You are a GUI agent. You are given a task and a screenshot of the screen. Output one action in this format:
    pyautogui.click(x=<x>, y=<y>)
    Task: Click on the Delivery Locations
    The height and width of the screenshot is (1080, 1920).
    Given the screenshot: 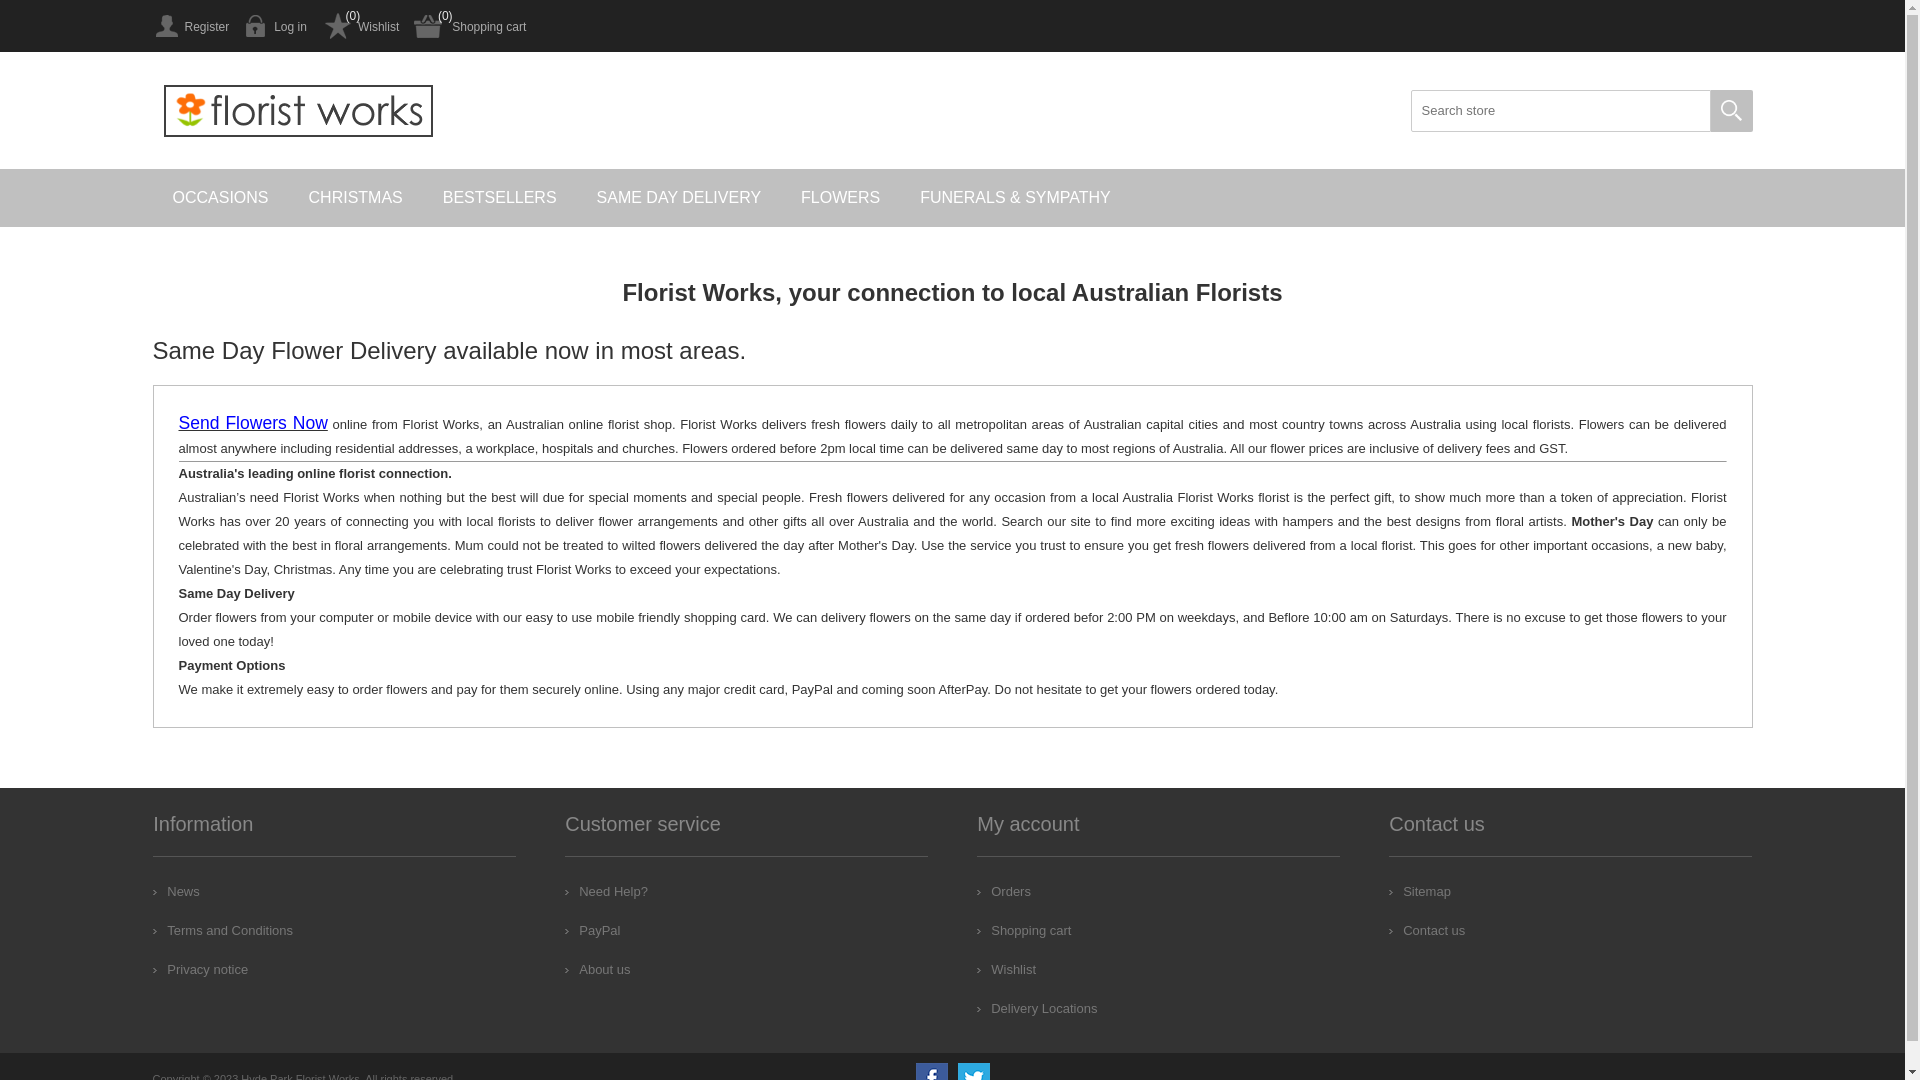 What is the action you would take?
    pyautogui.click(x=1037, y=1008)
    